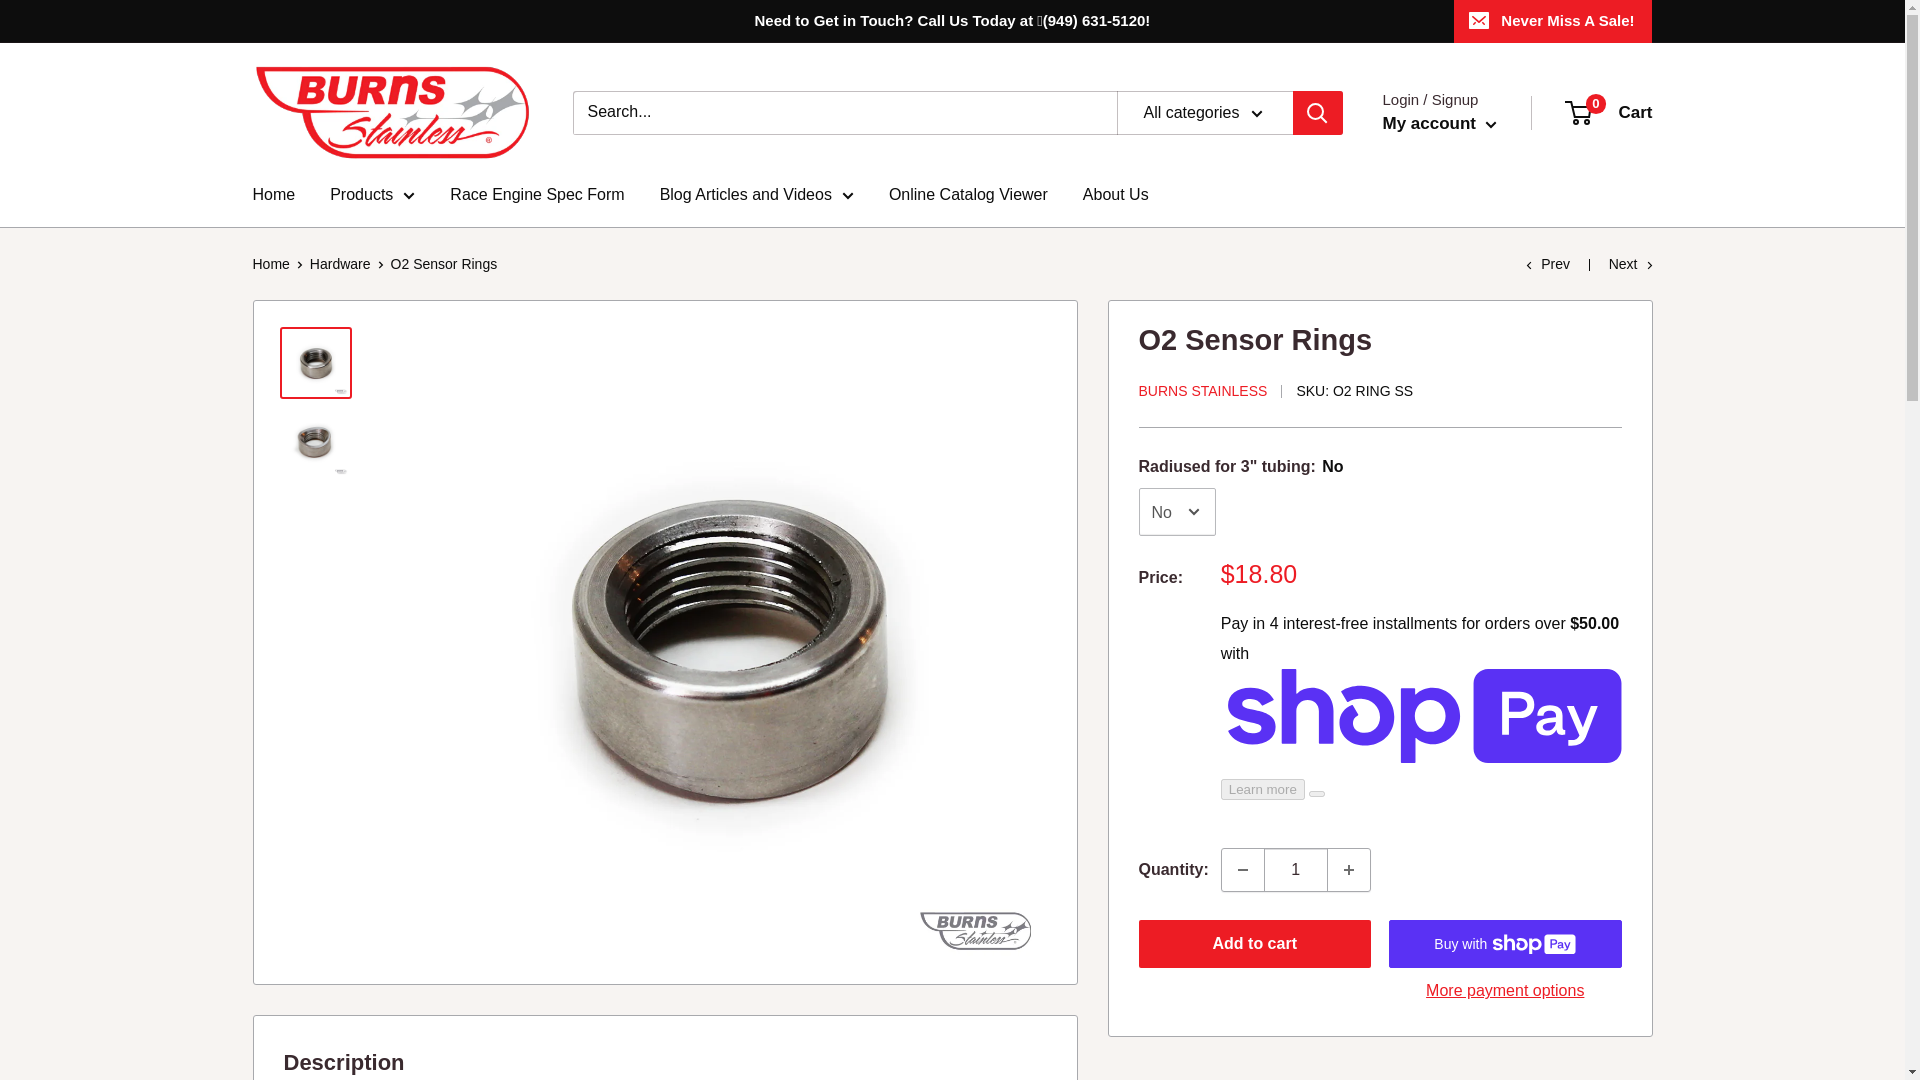 This screenshot has height=1080, width=1920. Describe the element at coordinates (1242, 870) in the screenshot. I see `Decrease quantity by 1` at that location.